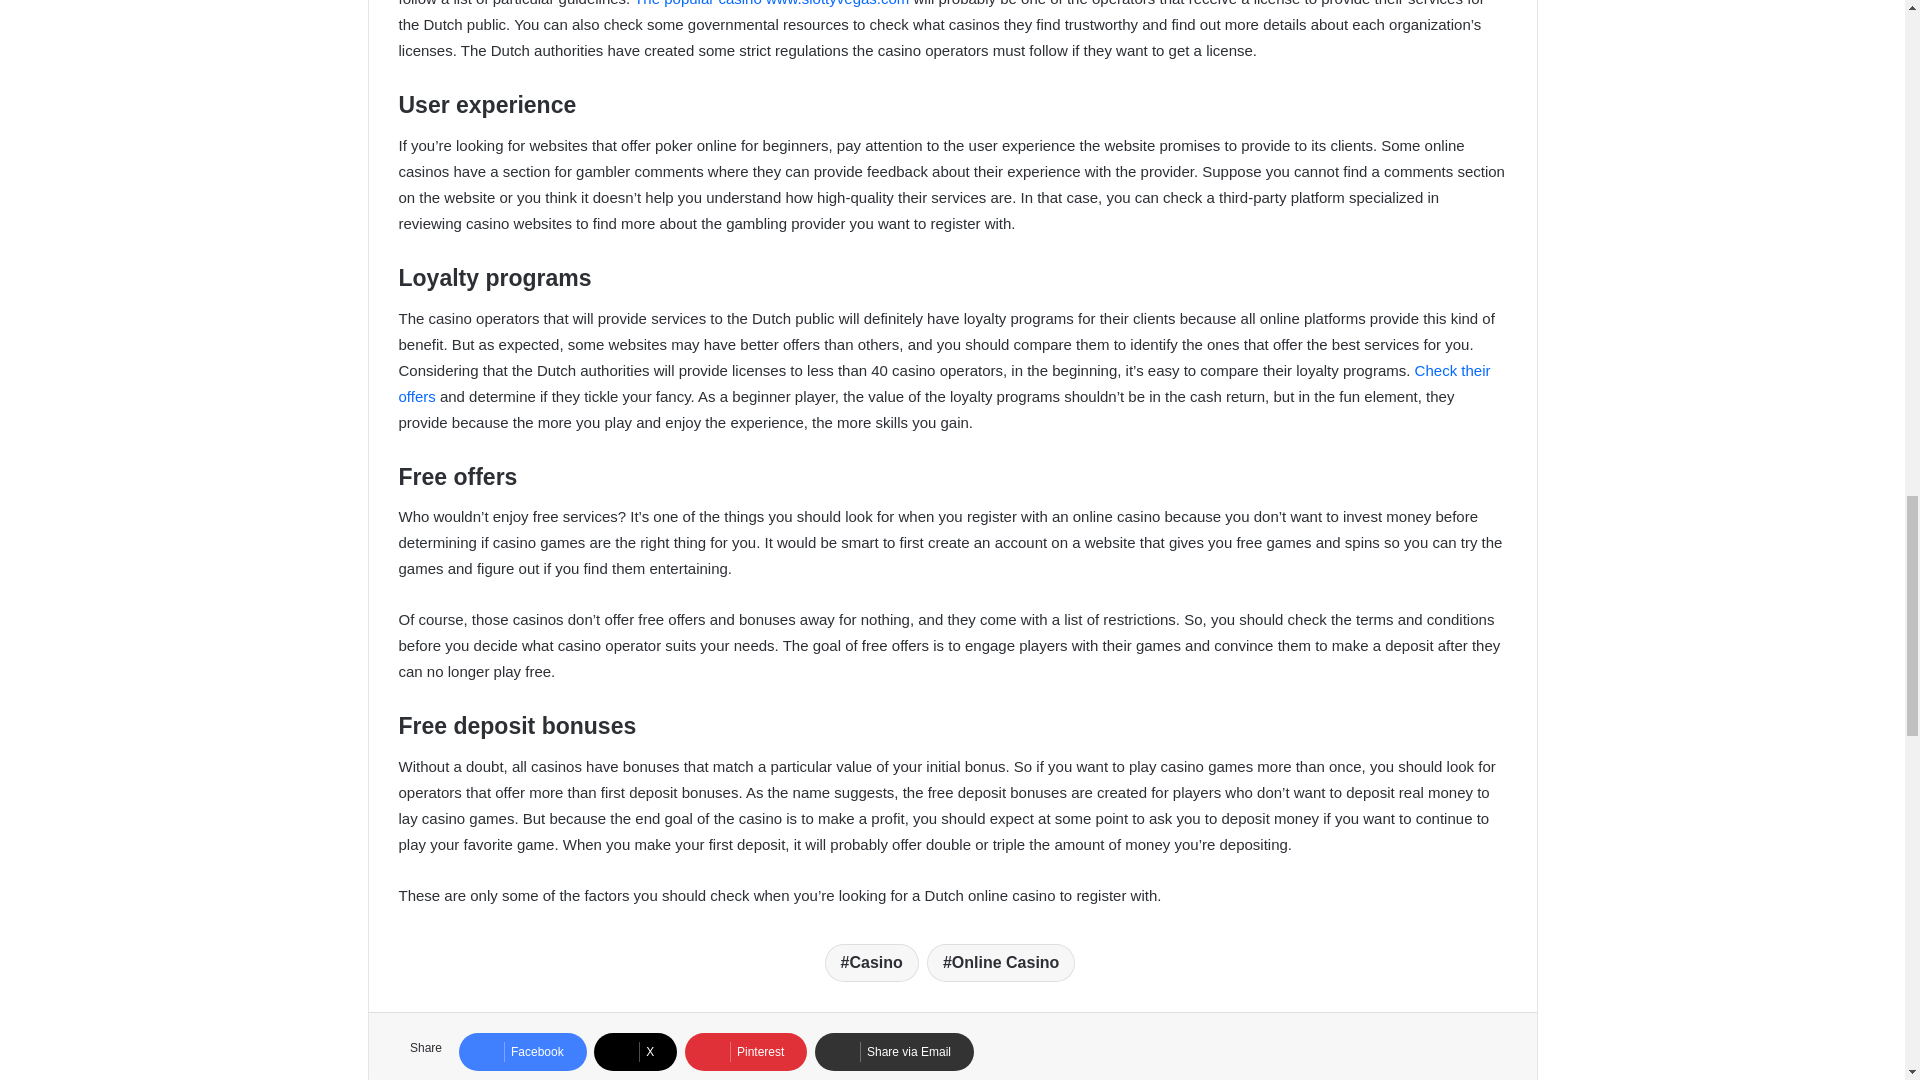  Describe the element at coordinates (635, 1052) in the screenshot. I see `X` at that location.